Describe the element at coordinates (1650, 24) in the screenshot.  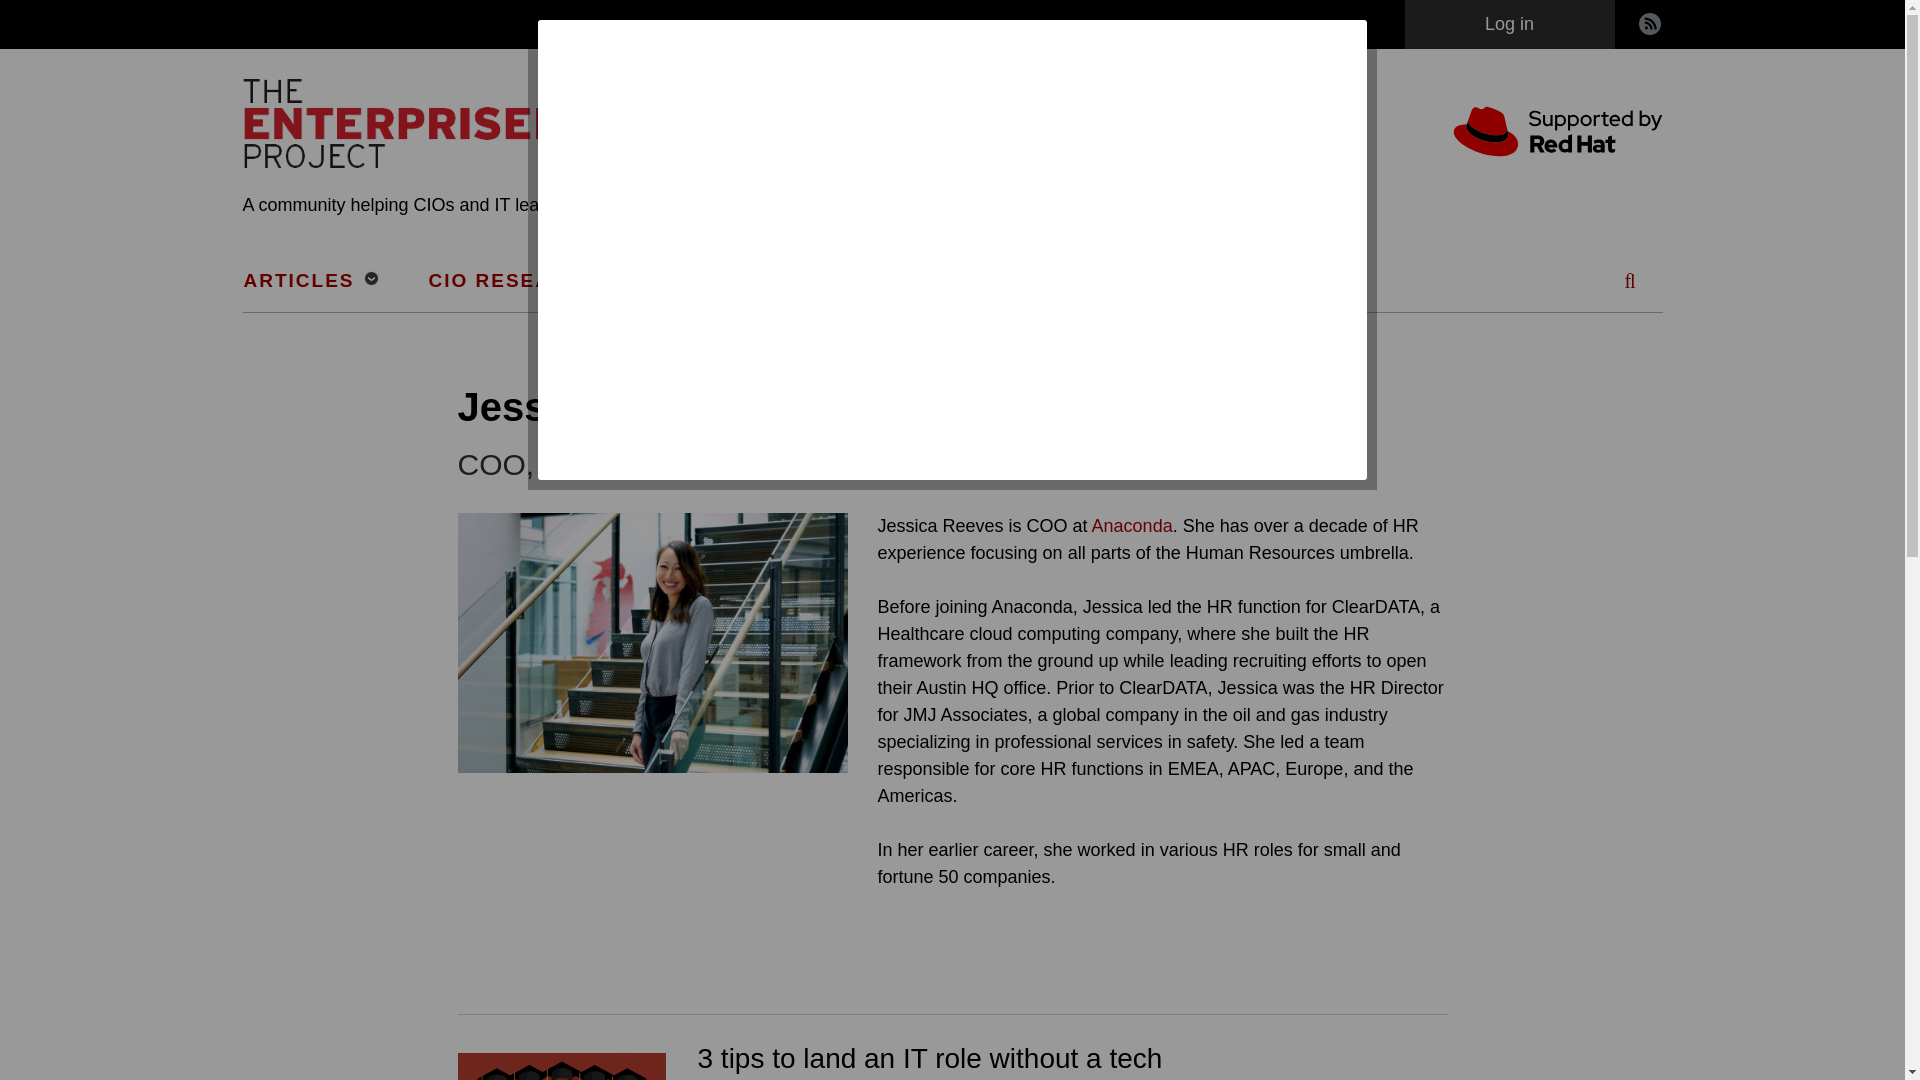
I see `rss` at that location.